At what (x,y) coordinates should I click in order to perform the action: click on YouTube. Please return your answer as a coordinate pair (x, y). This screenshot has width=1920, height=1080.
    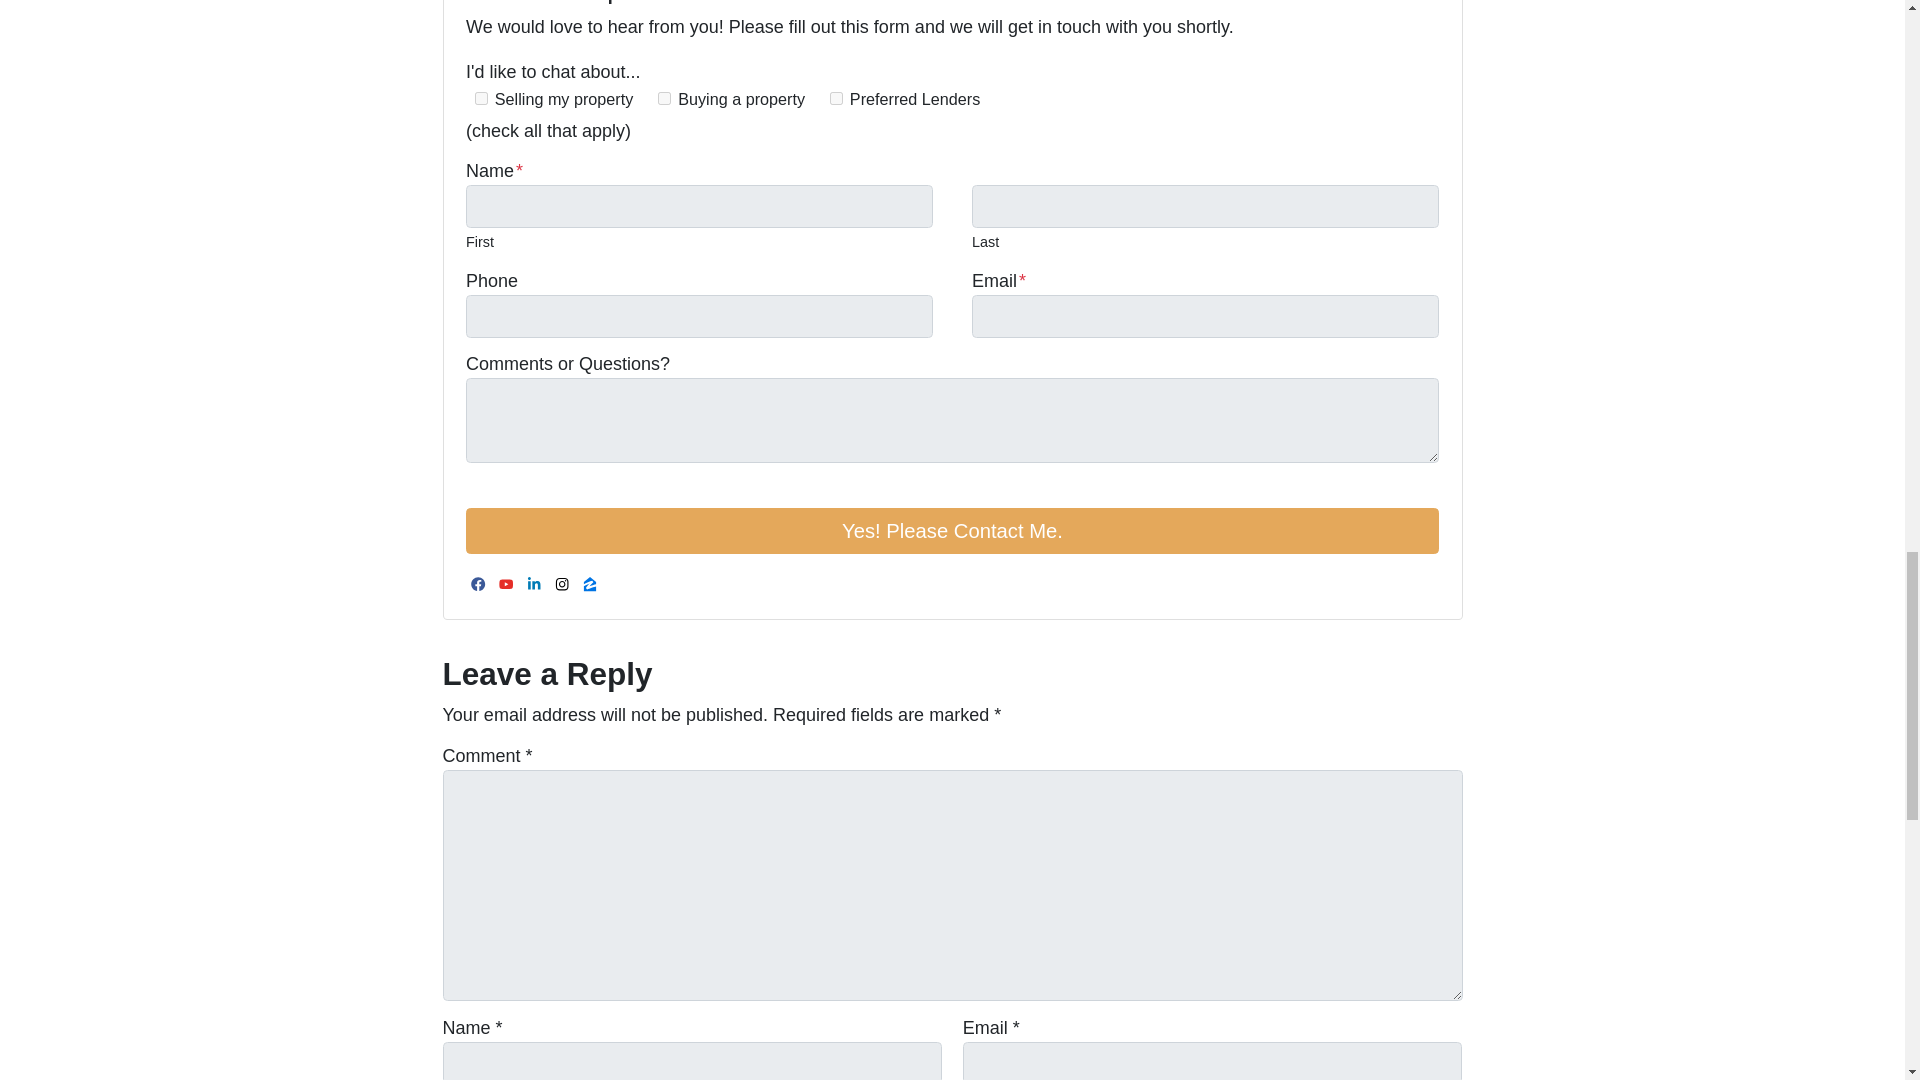
    Looking at the image, I should click on (506, 584).